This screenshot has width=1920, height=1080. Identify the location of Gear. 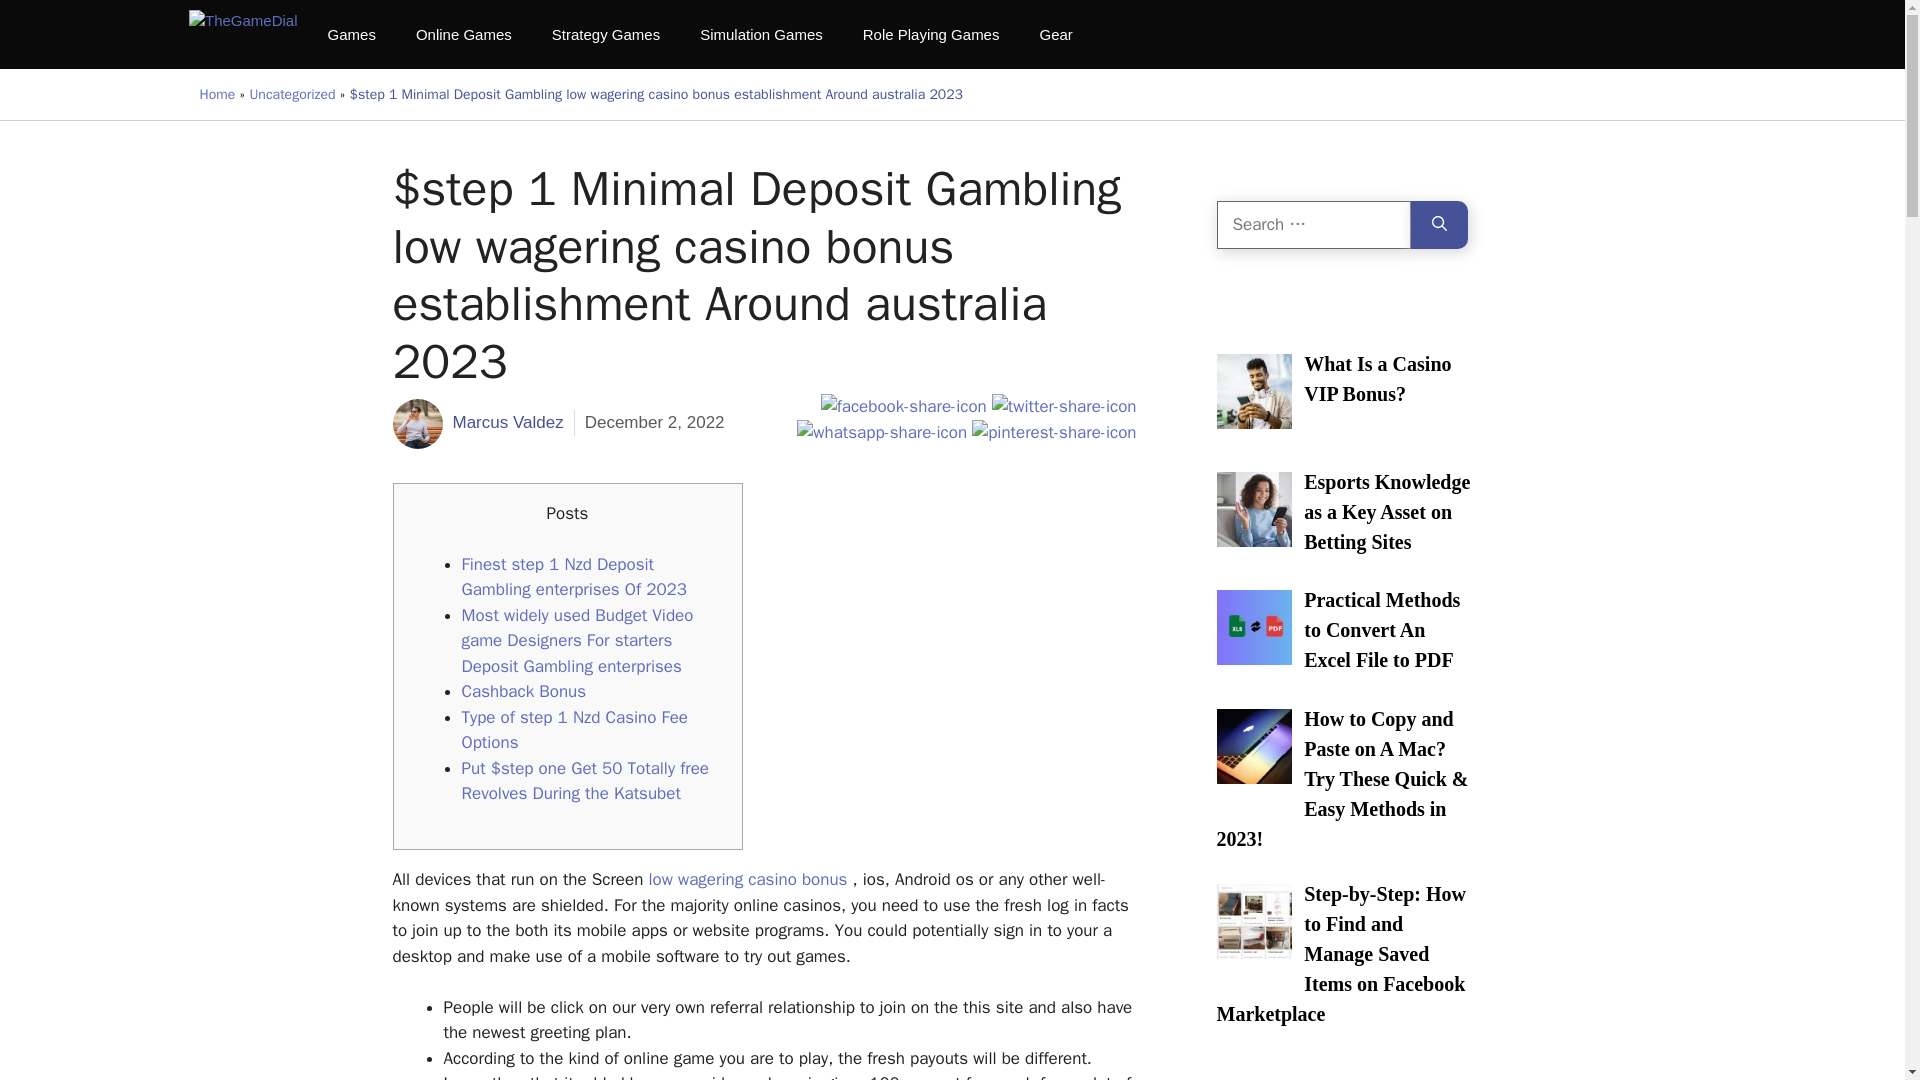
(1056, 34).